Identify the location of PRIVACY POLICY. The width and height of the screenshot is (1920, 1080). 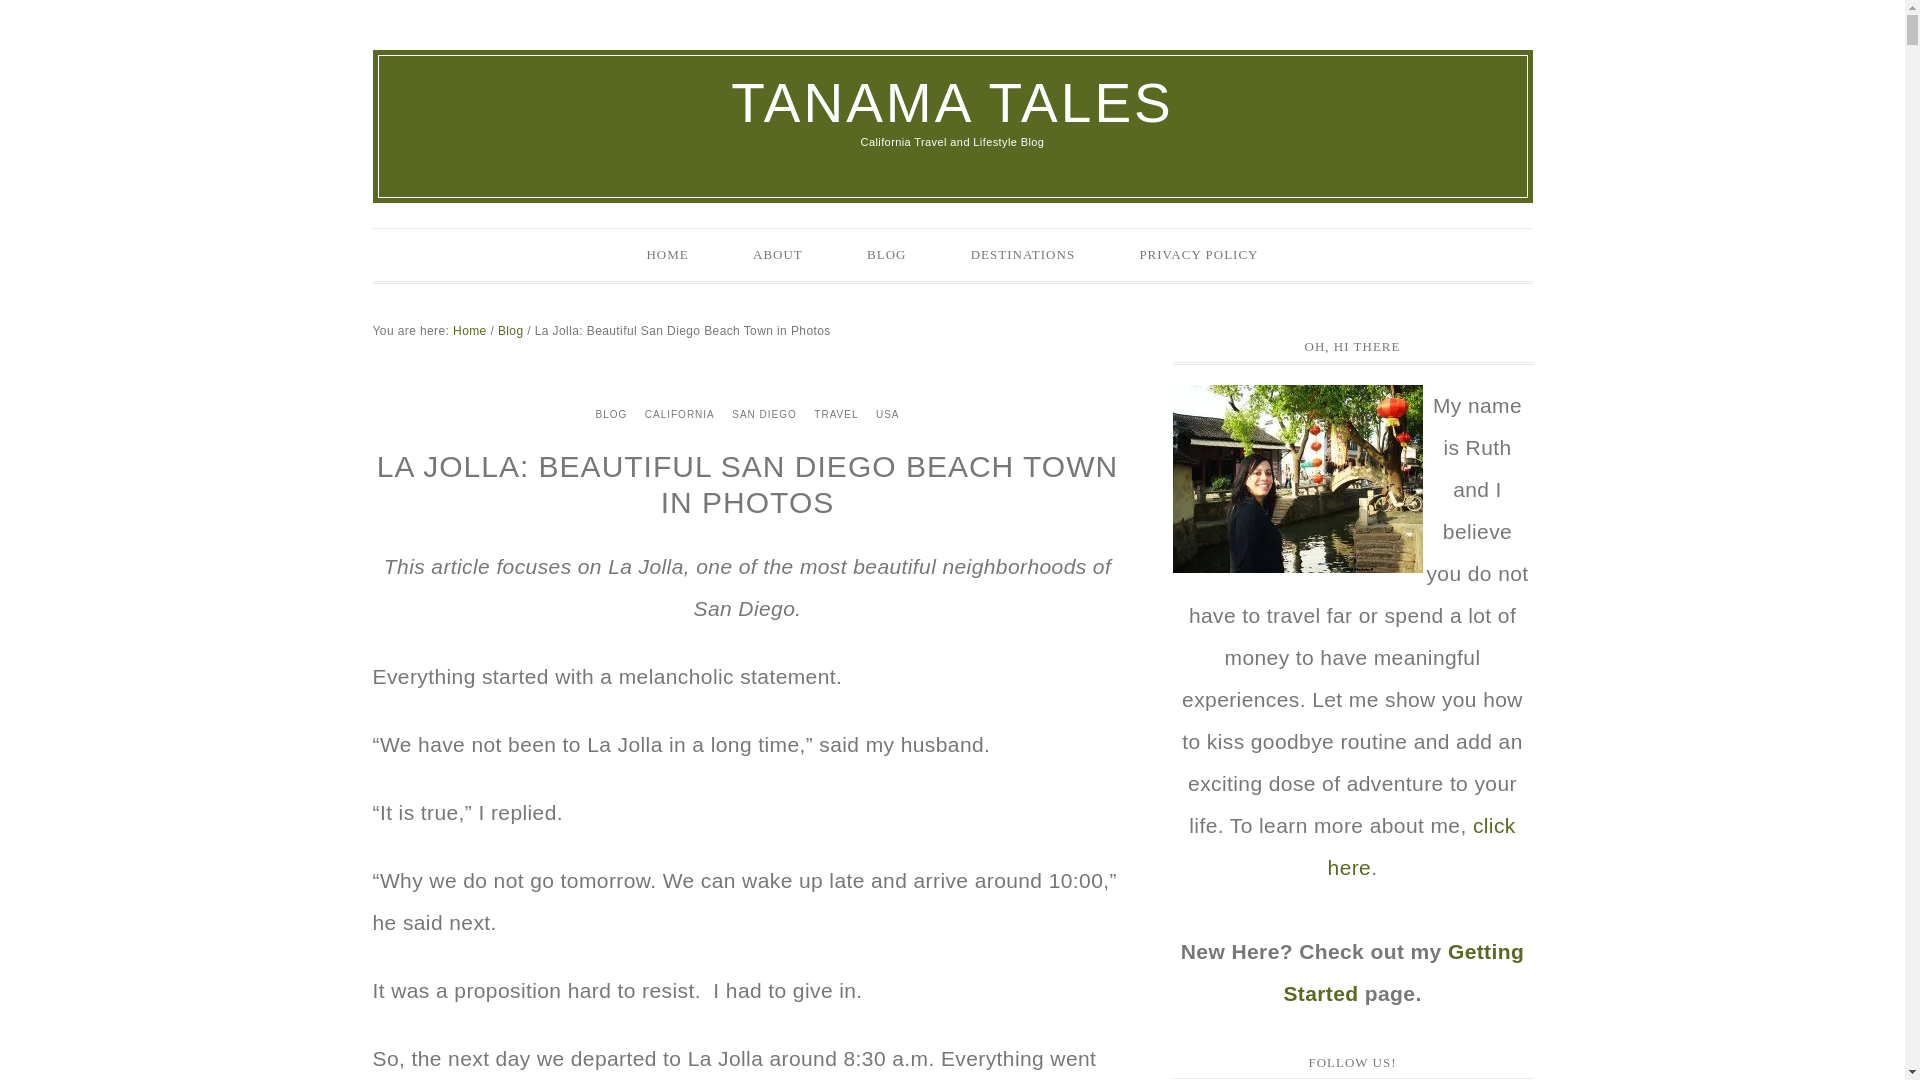
(1198, 254).